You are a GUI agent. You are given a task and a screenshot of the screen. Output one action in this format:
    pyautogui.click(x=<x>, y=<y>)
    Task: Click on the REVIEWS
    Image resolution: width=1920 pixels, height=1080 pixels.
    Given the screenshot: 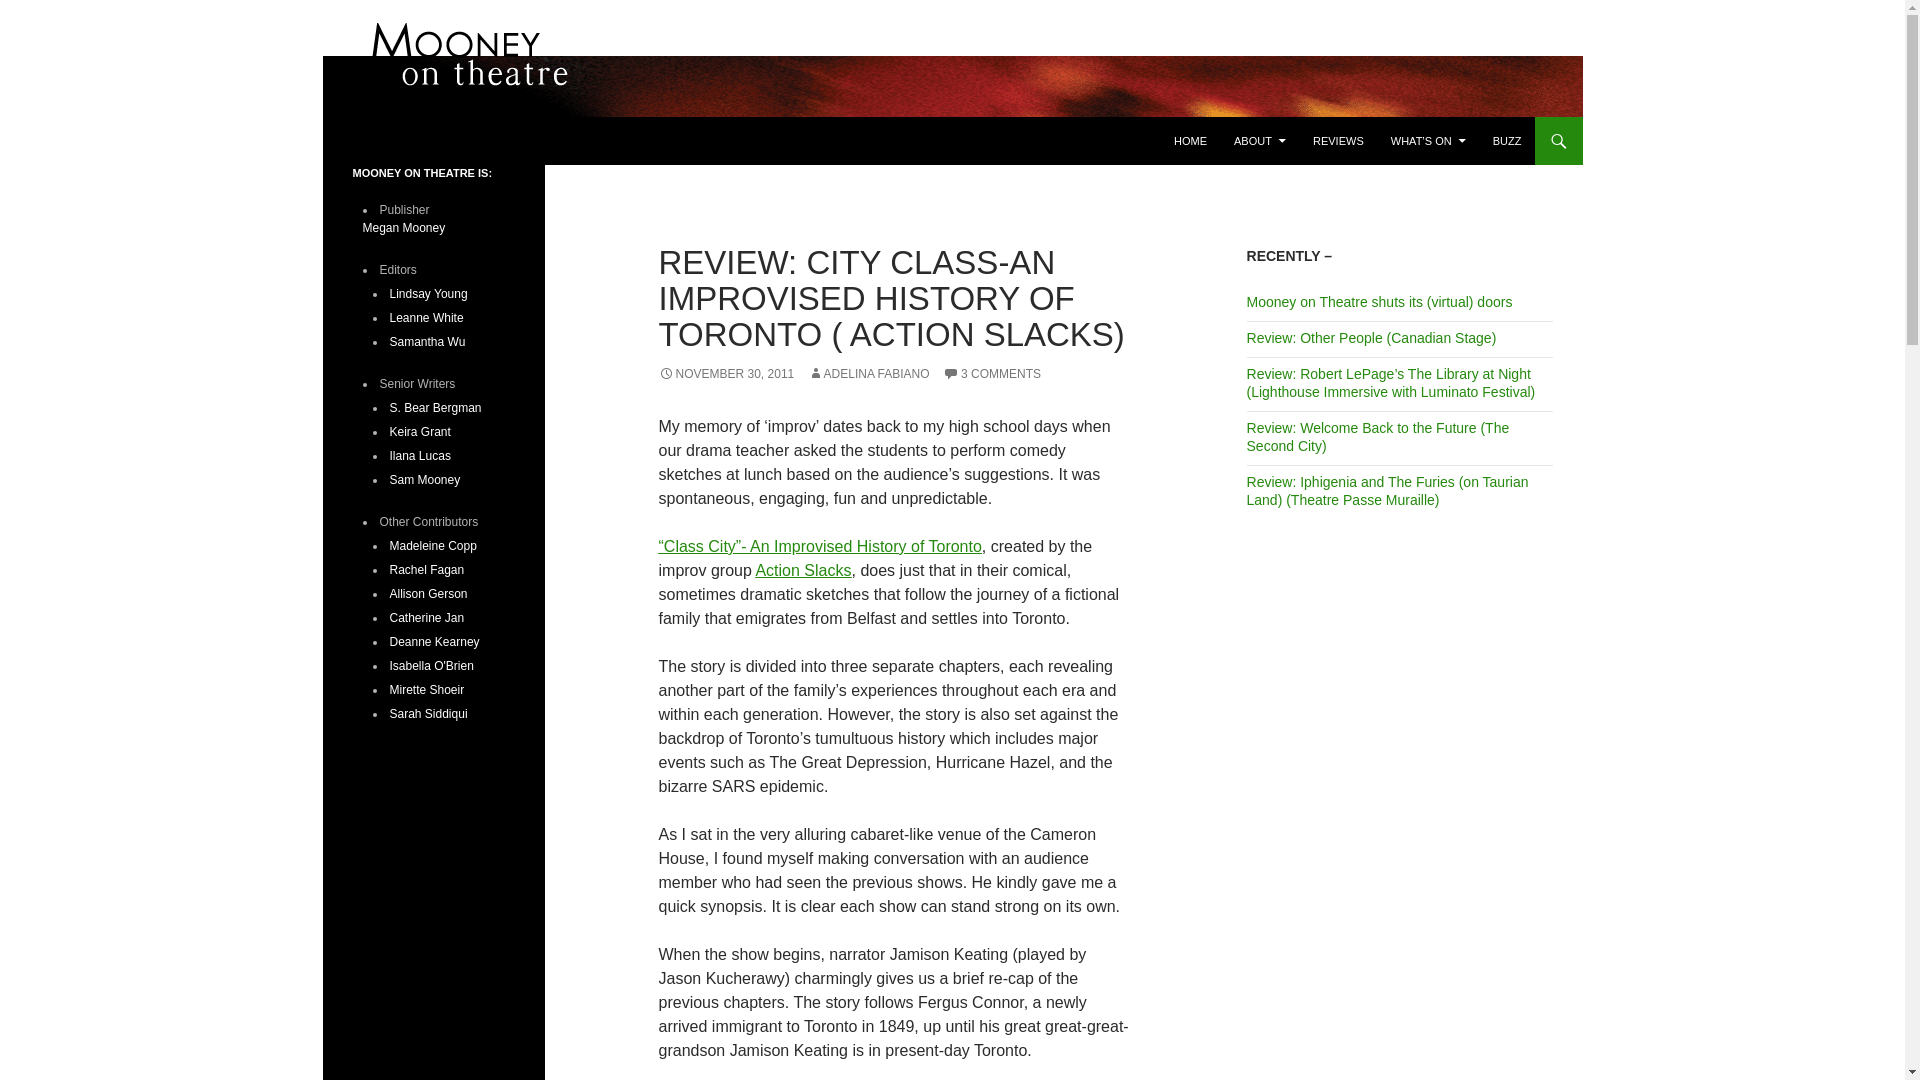 What is the action you would take?
    pyautogui.click(x=1338, y=140)
    